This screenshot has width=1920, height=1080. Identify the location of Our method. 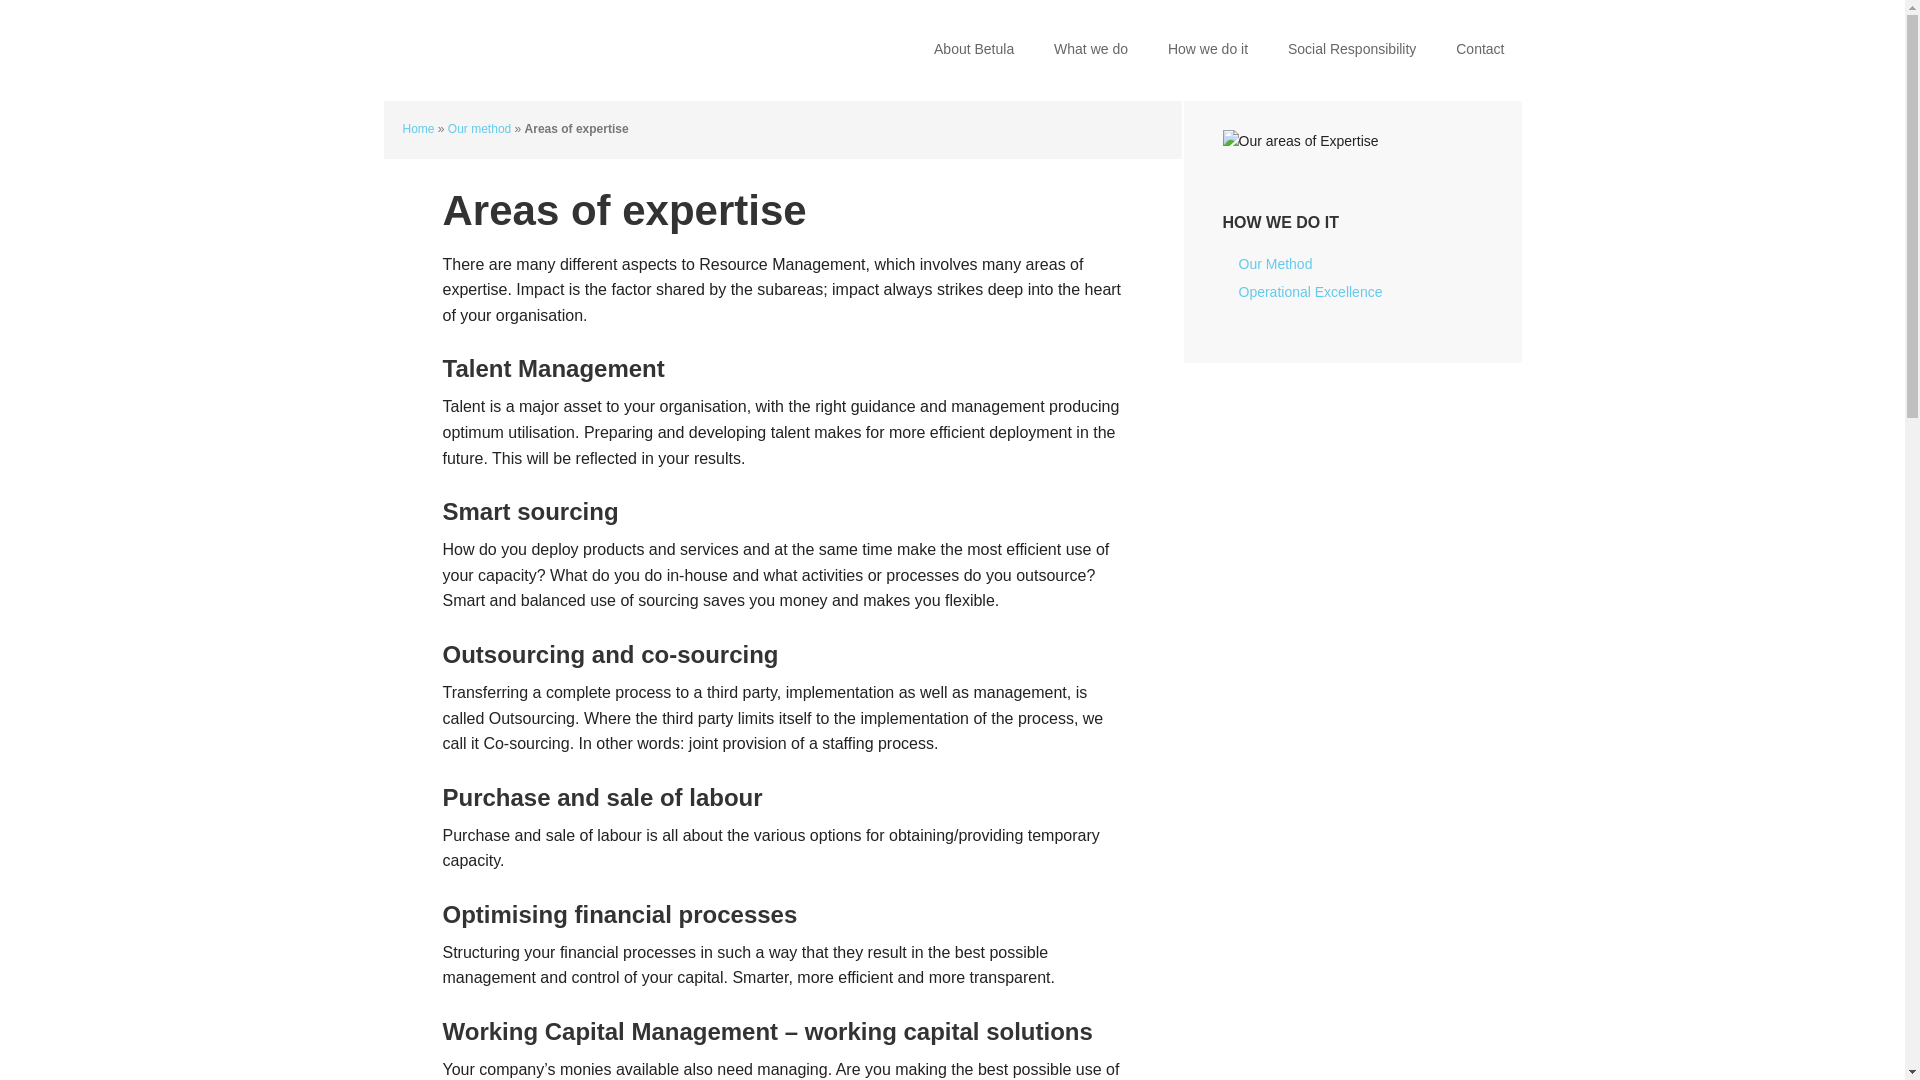
(478, 129).